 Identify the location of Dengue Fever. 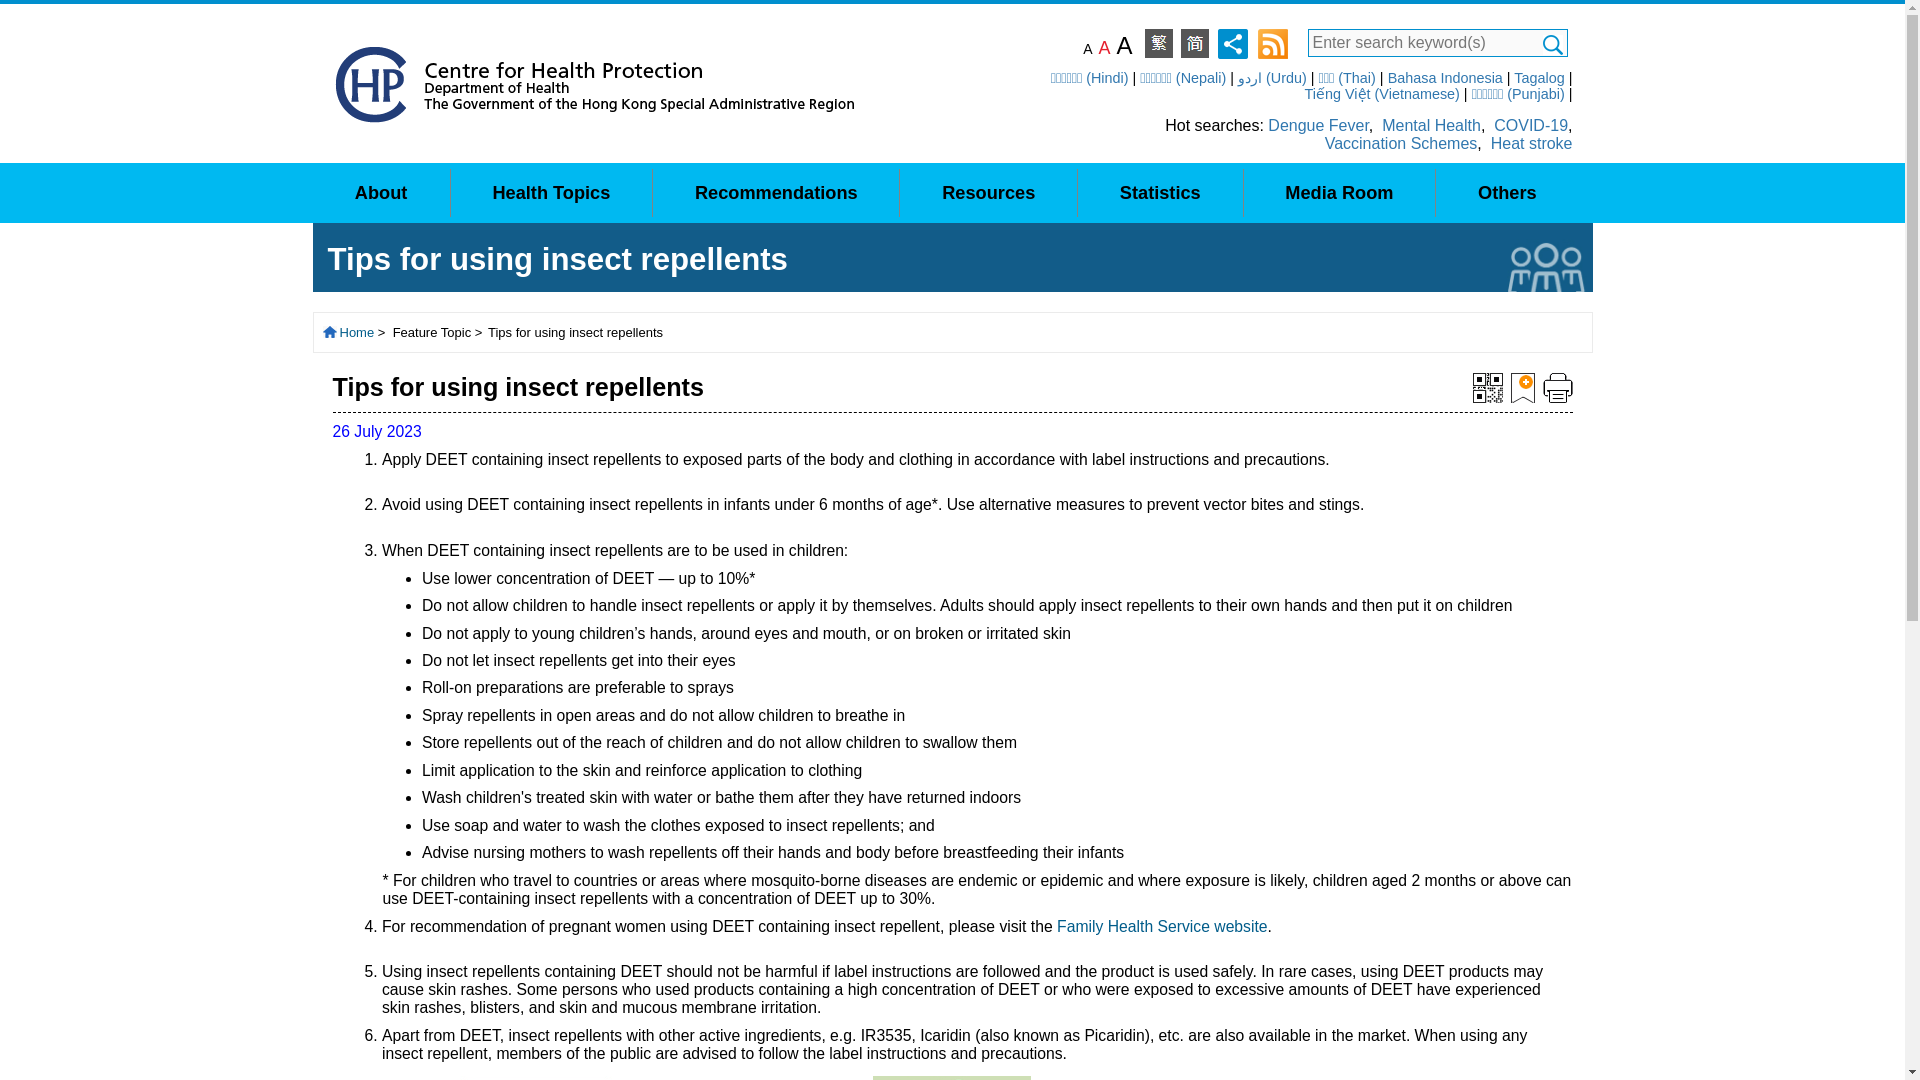
(1318, 124).